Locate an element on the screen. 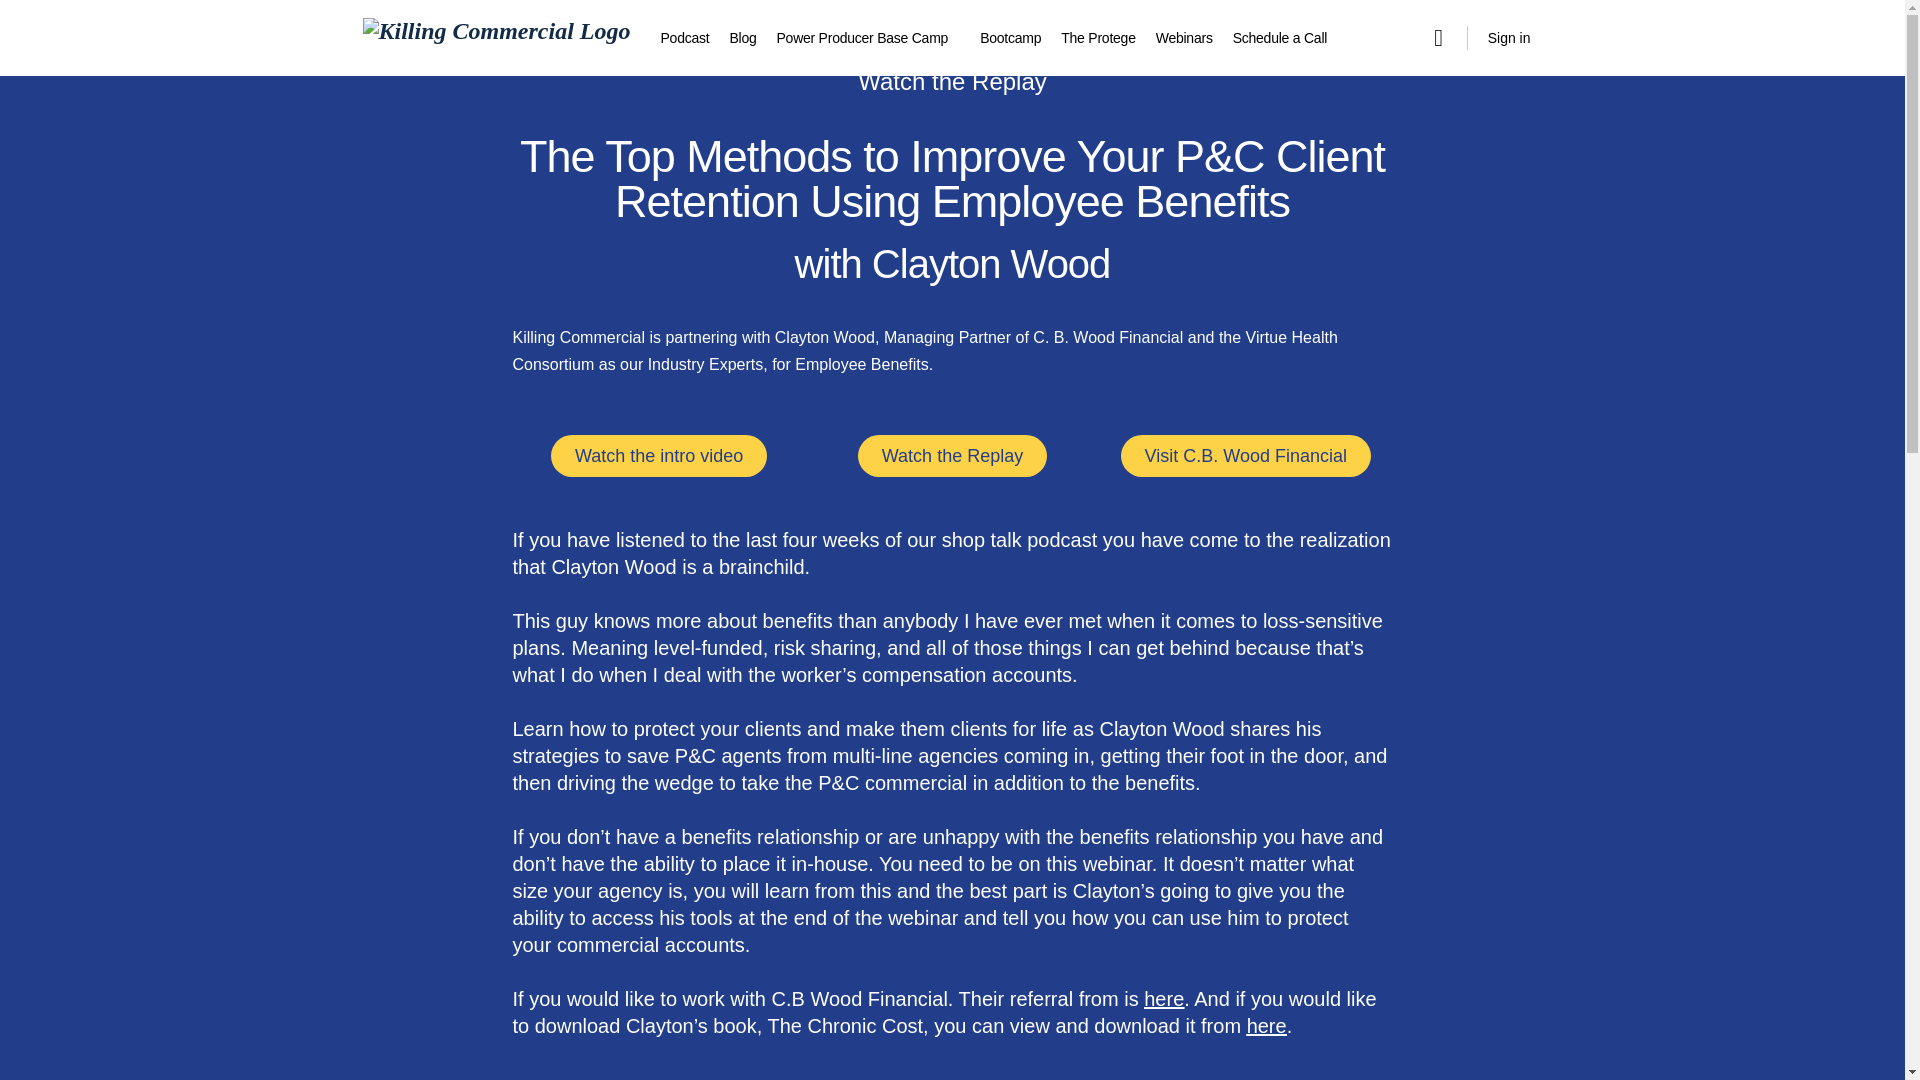 This screenshot has width=1920, height=1080. Sign in is located at coordinates (1510, 38).